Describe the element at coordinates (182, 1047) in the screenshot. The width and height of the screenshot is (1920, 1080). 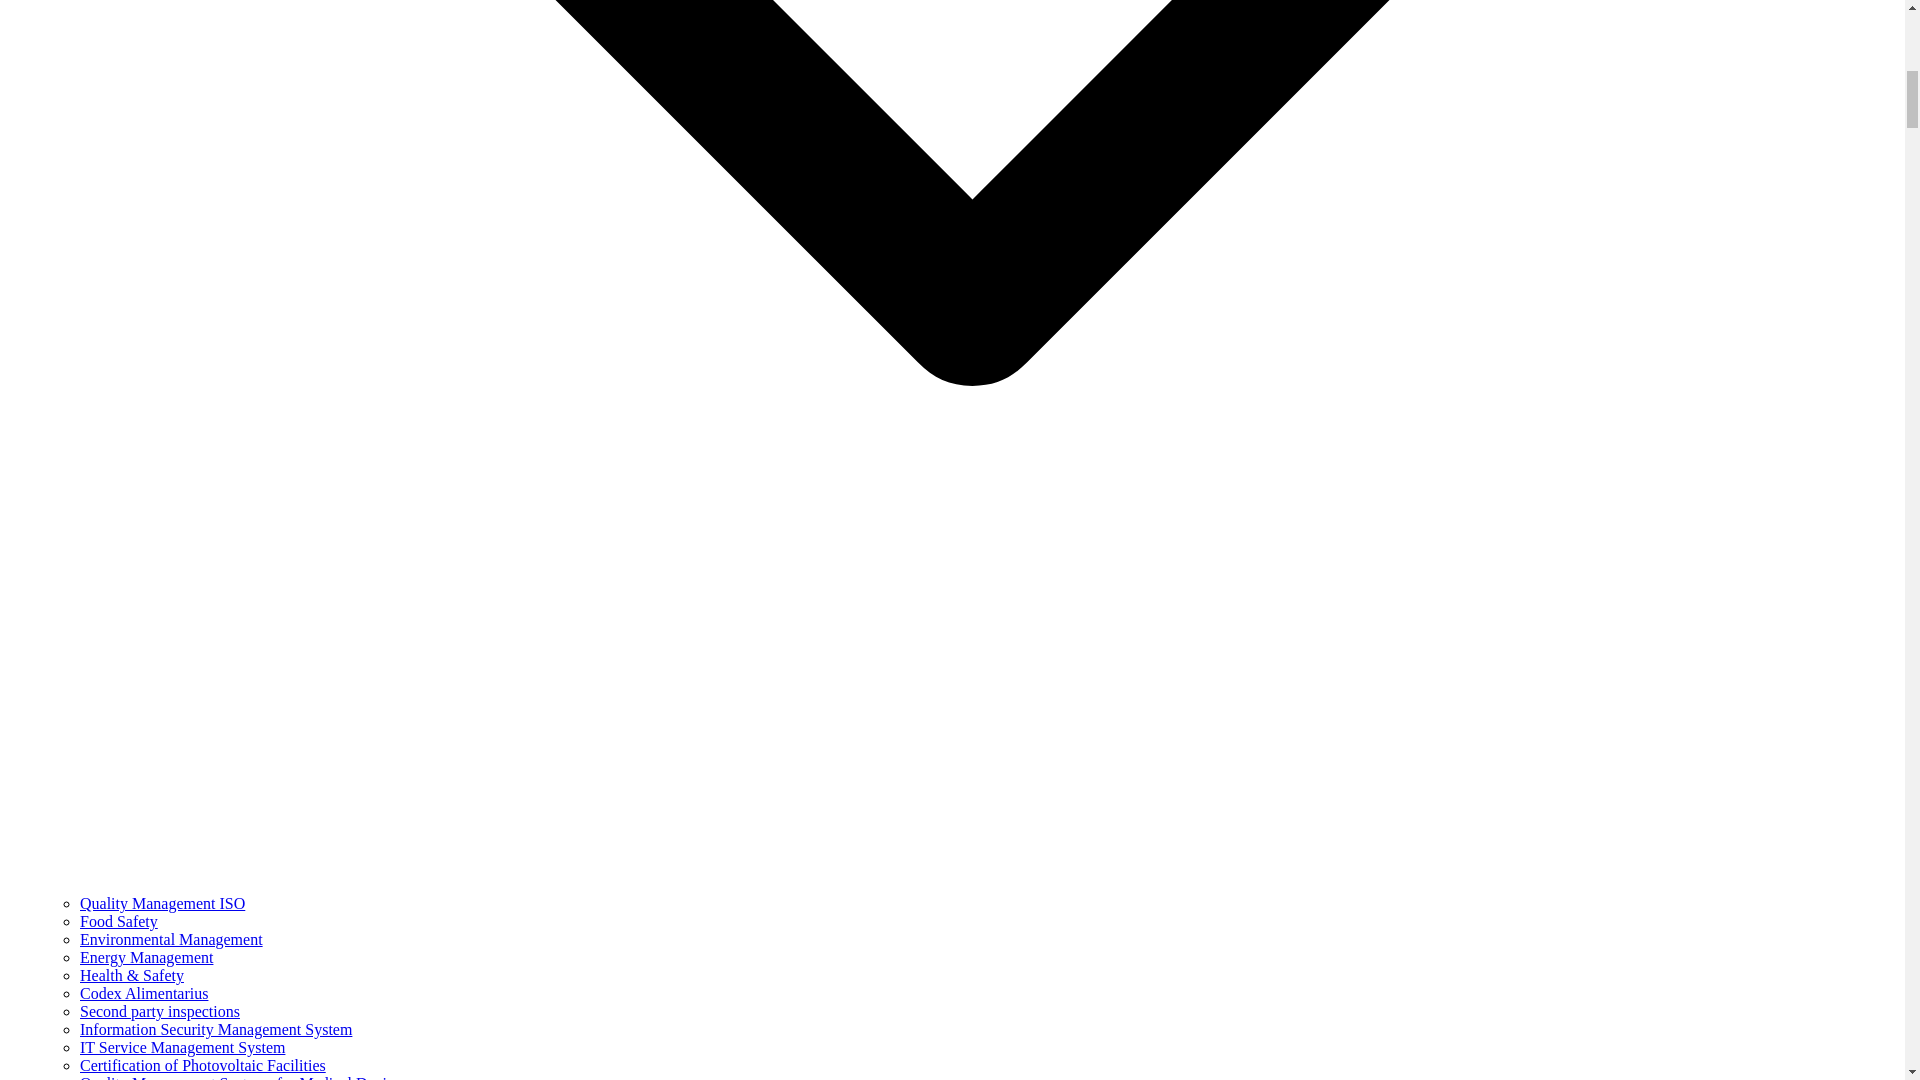
I see `IT Service Management System` at that location.